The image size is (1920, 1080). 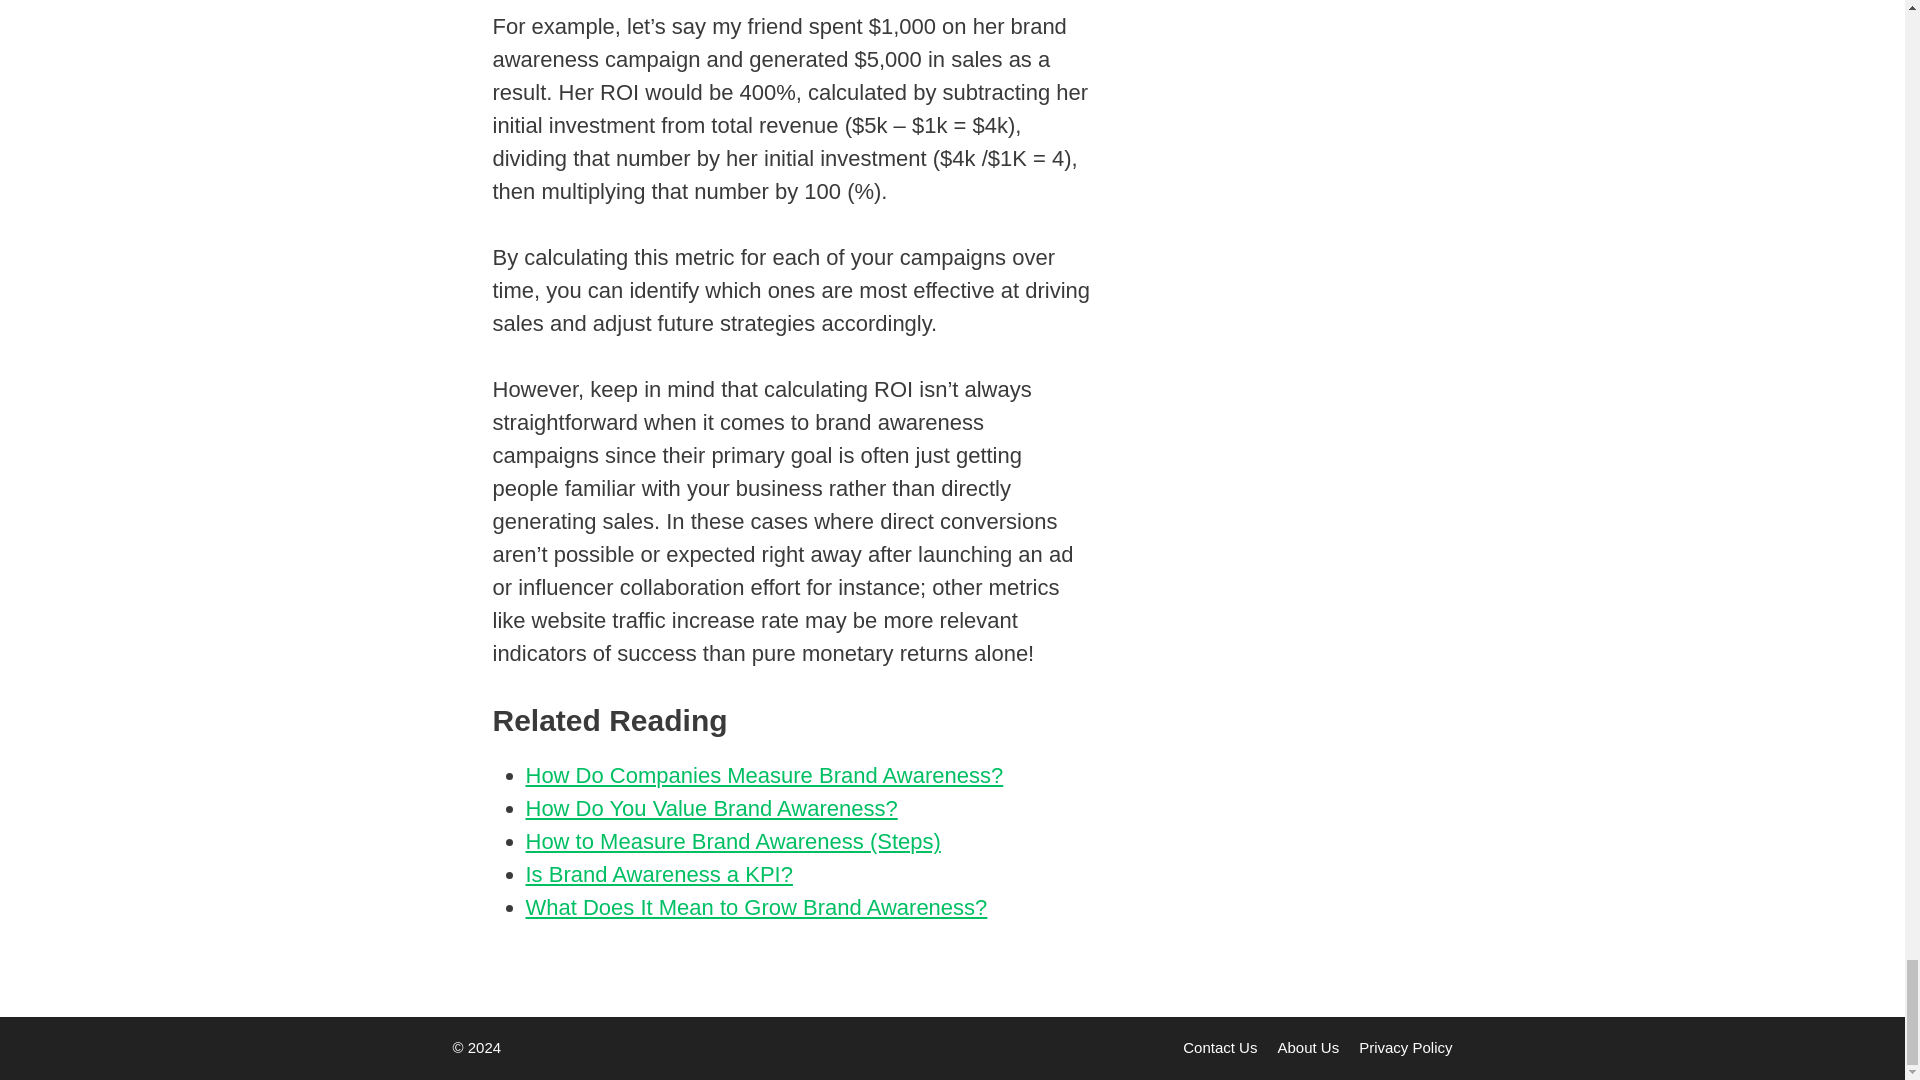 What do you see at coordinates (757, 908) in the screenshot?
I see `What Does It Mean to Grow Brand Awareness?` at bounding box center [757, 908].